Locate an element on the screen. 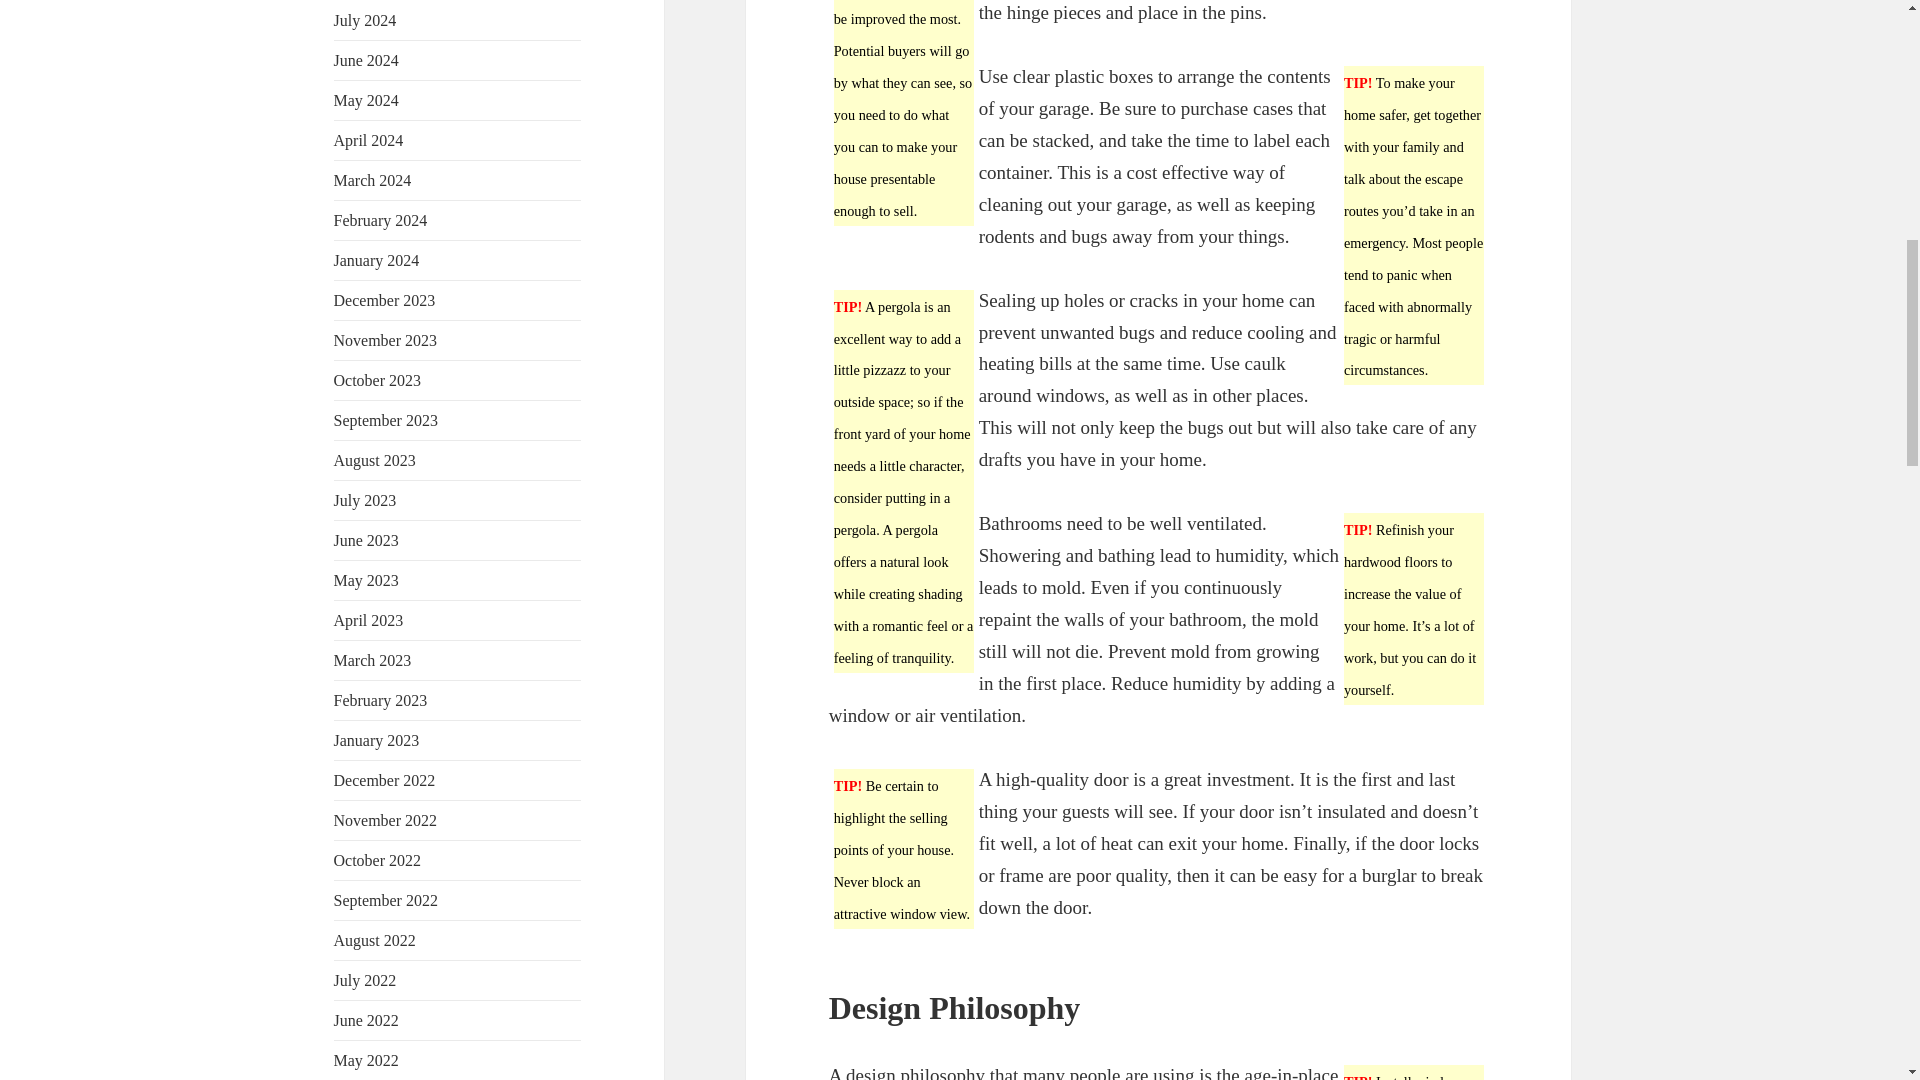 This screenshot has width=1920, height=1080. July 2023 is located at coordinates (366, 500).